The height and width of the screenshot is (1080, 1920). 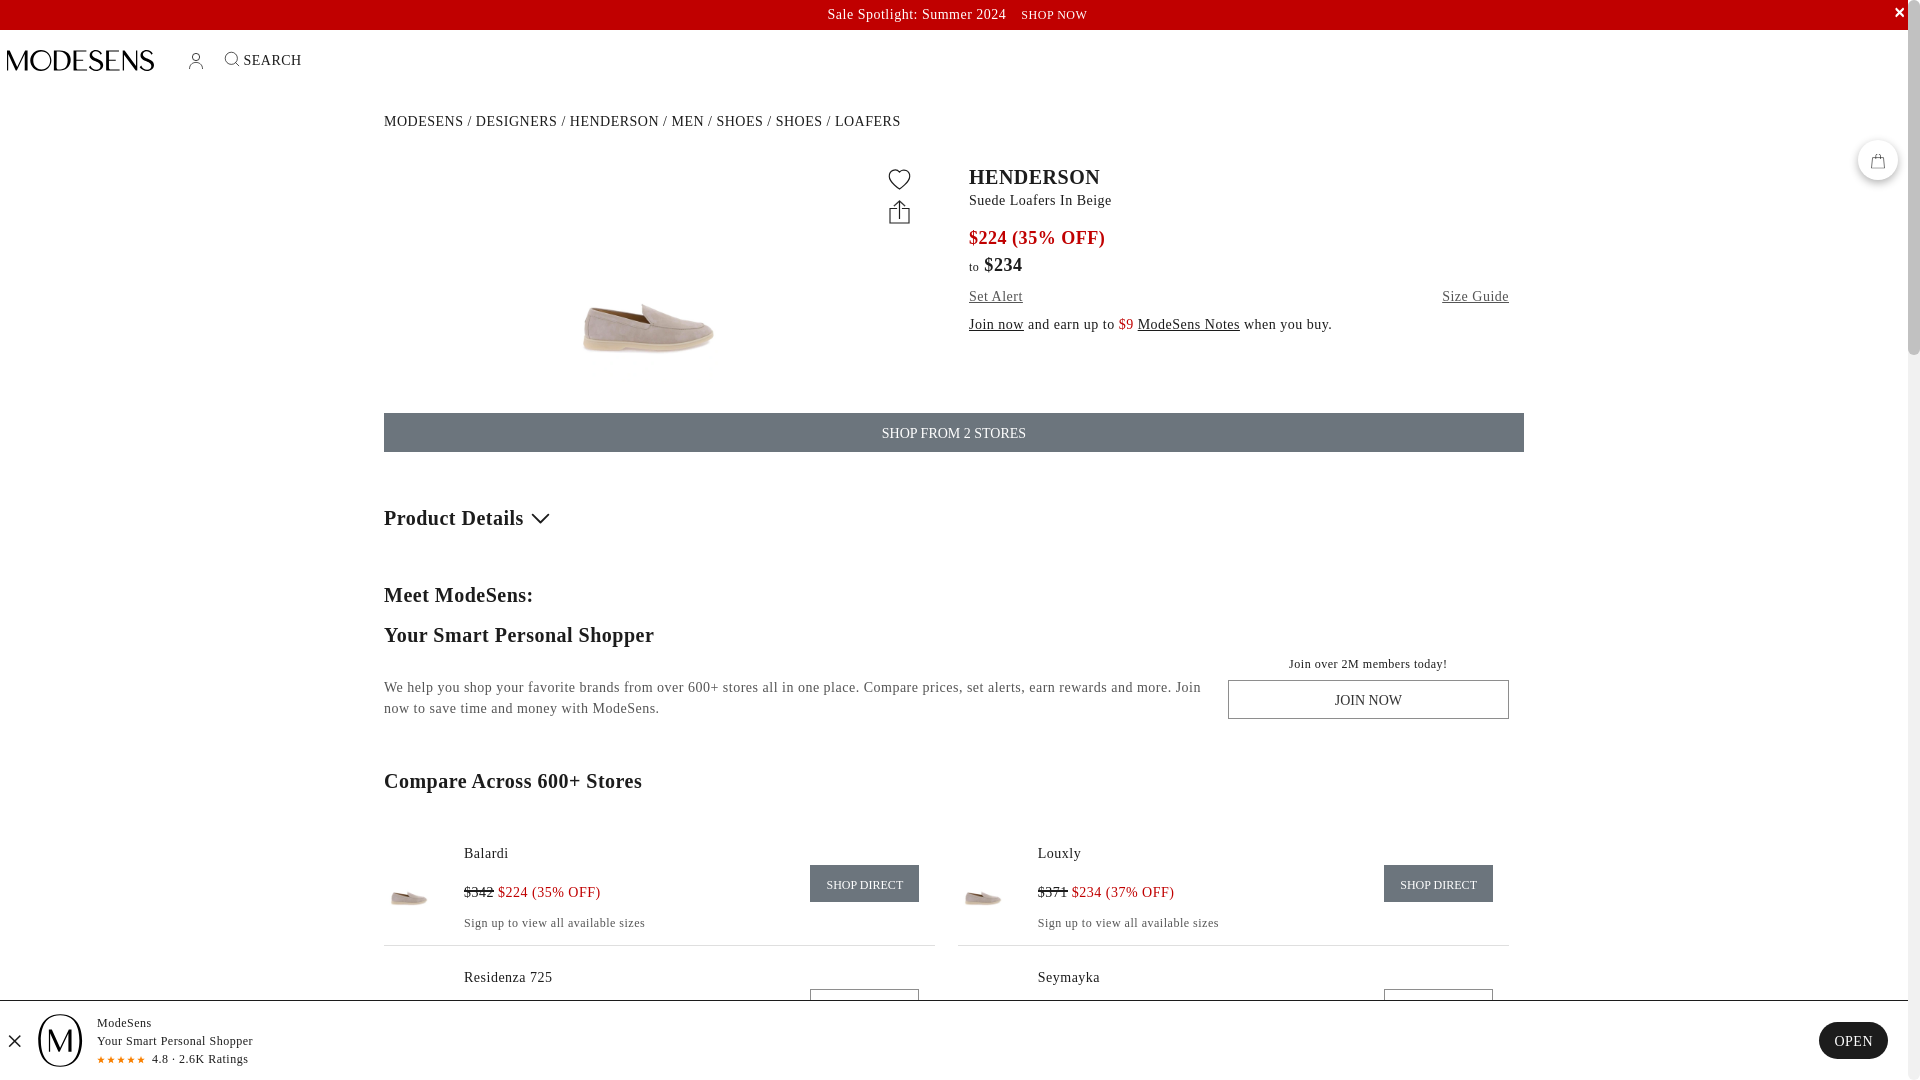 I want to click on Henderson Loafers for Men, so click(x=868, y=121).